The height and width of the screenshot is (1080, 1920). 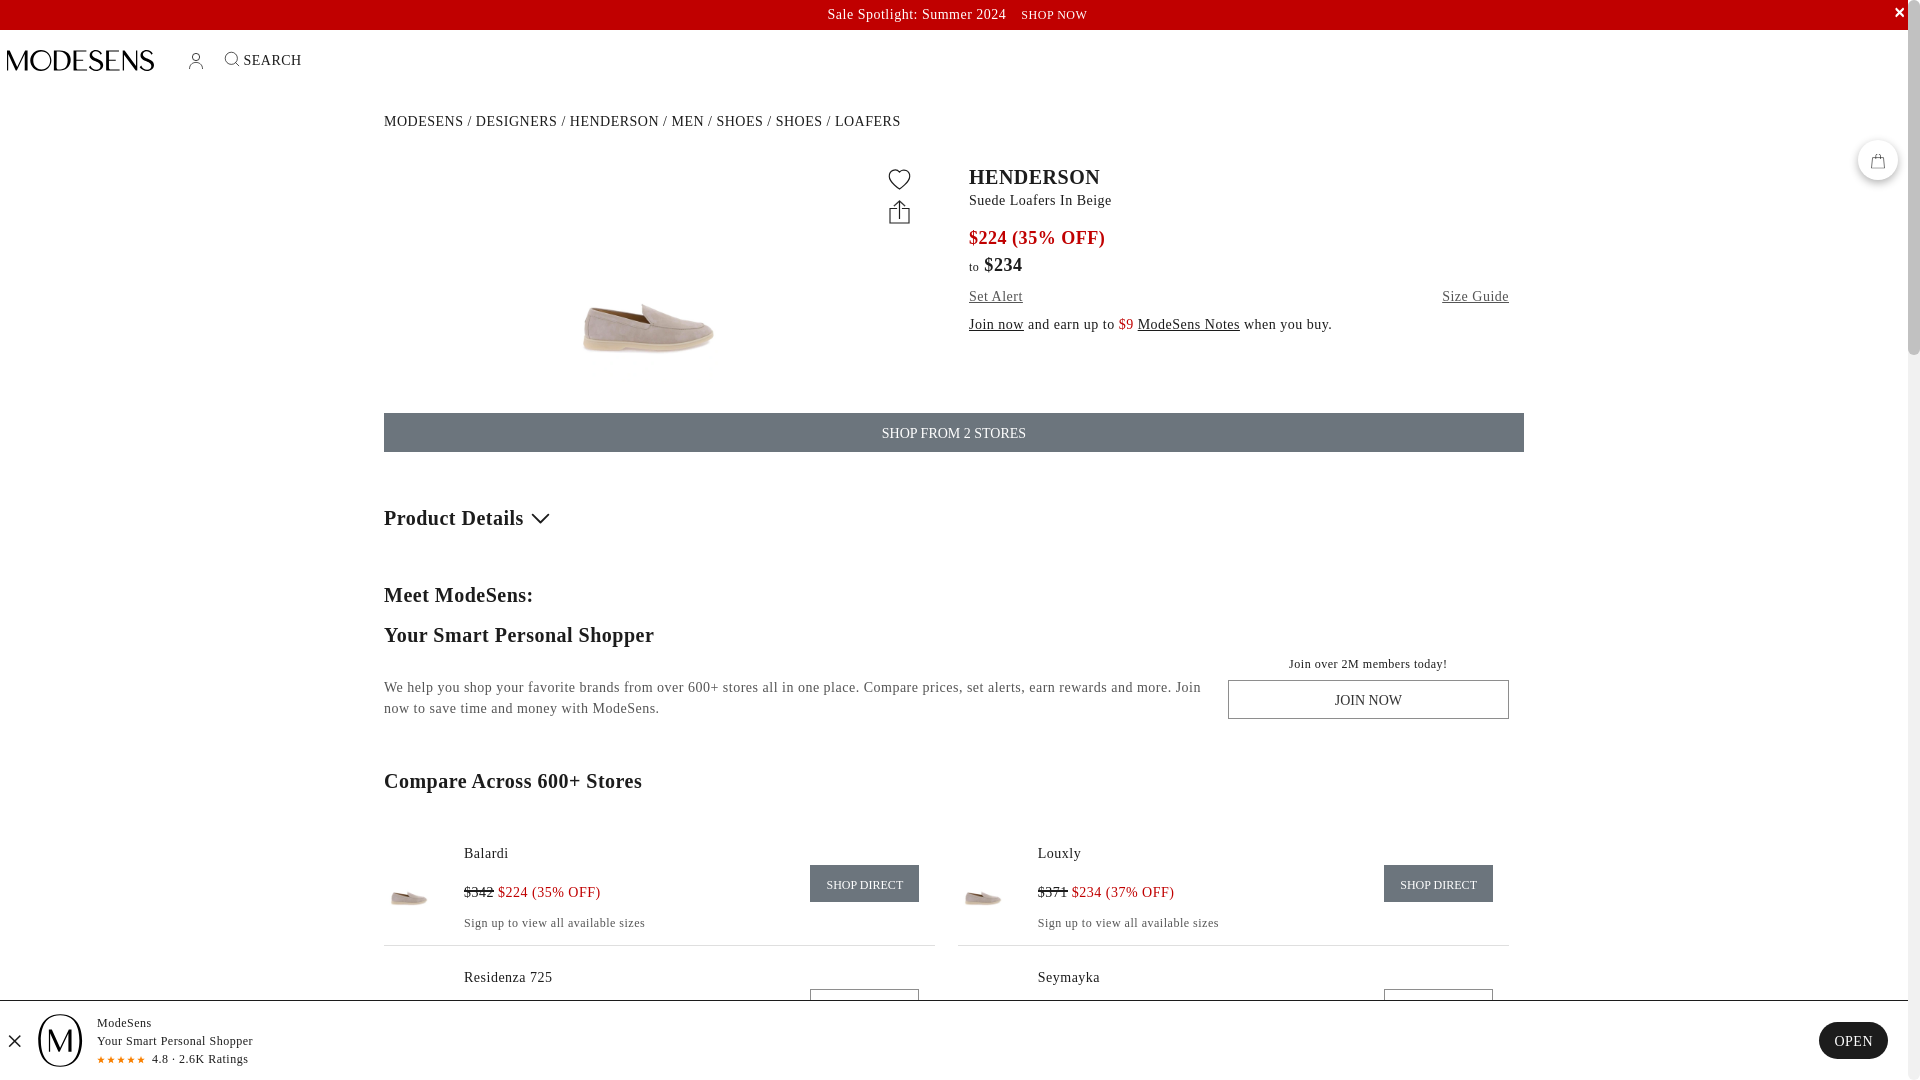 I want to click on Henderson Loafers for Men, so click(x=868, y=121).